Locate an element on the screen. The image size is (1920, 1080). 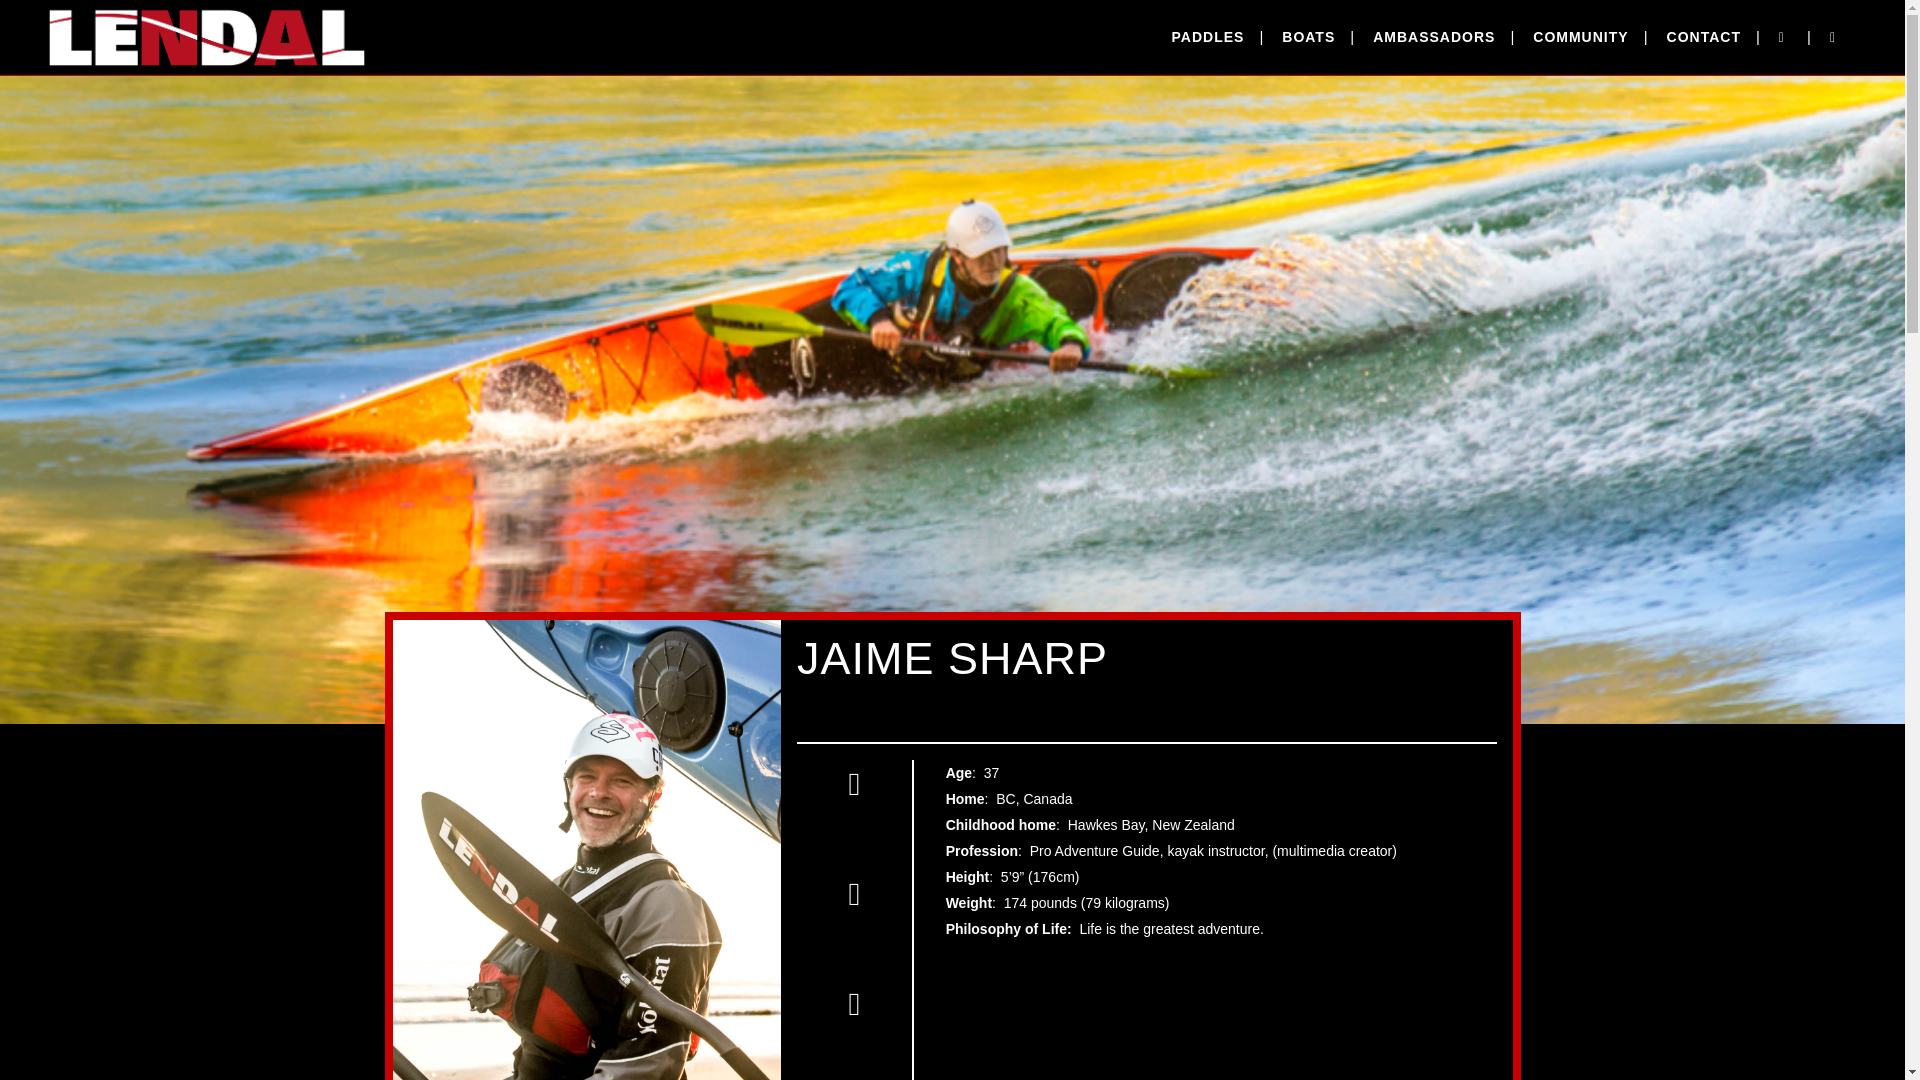
COMMUNITY is located at coordinates (1580, 37).